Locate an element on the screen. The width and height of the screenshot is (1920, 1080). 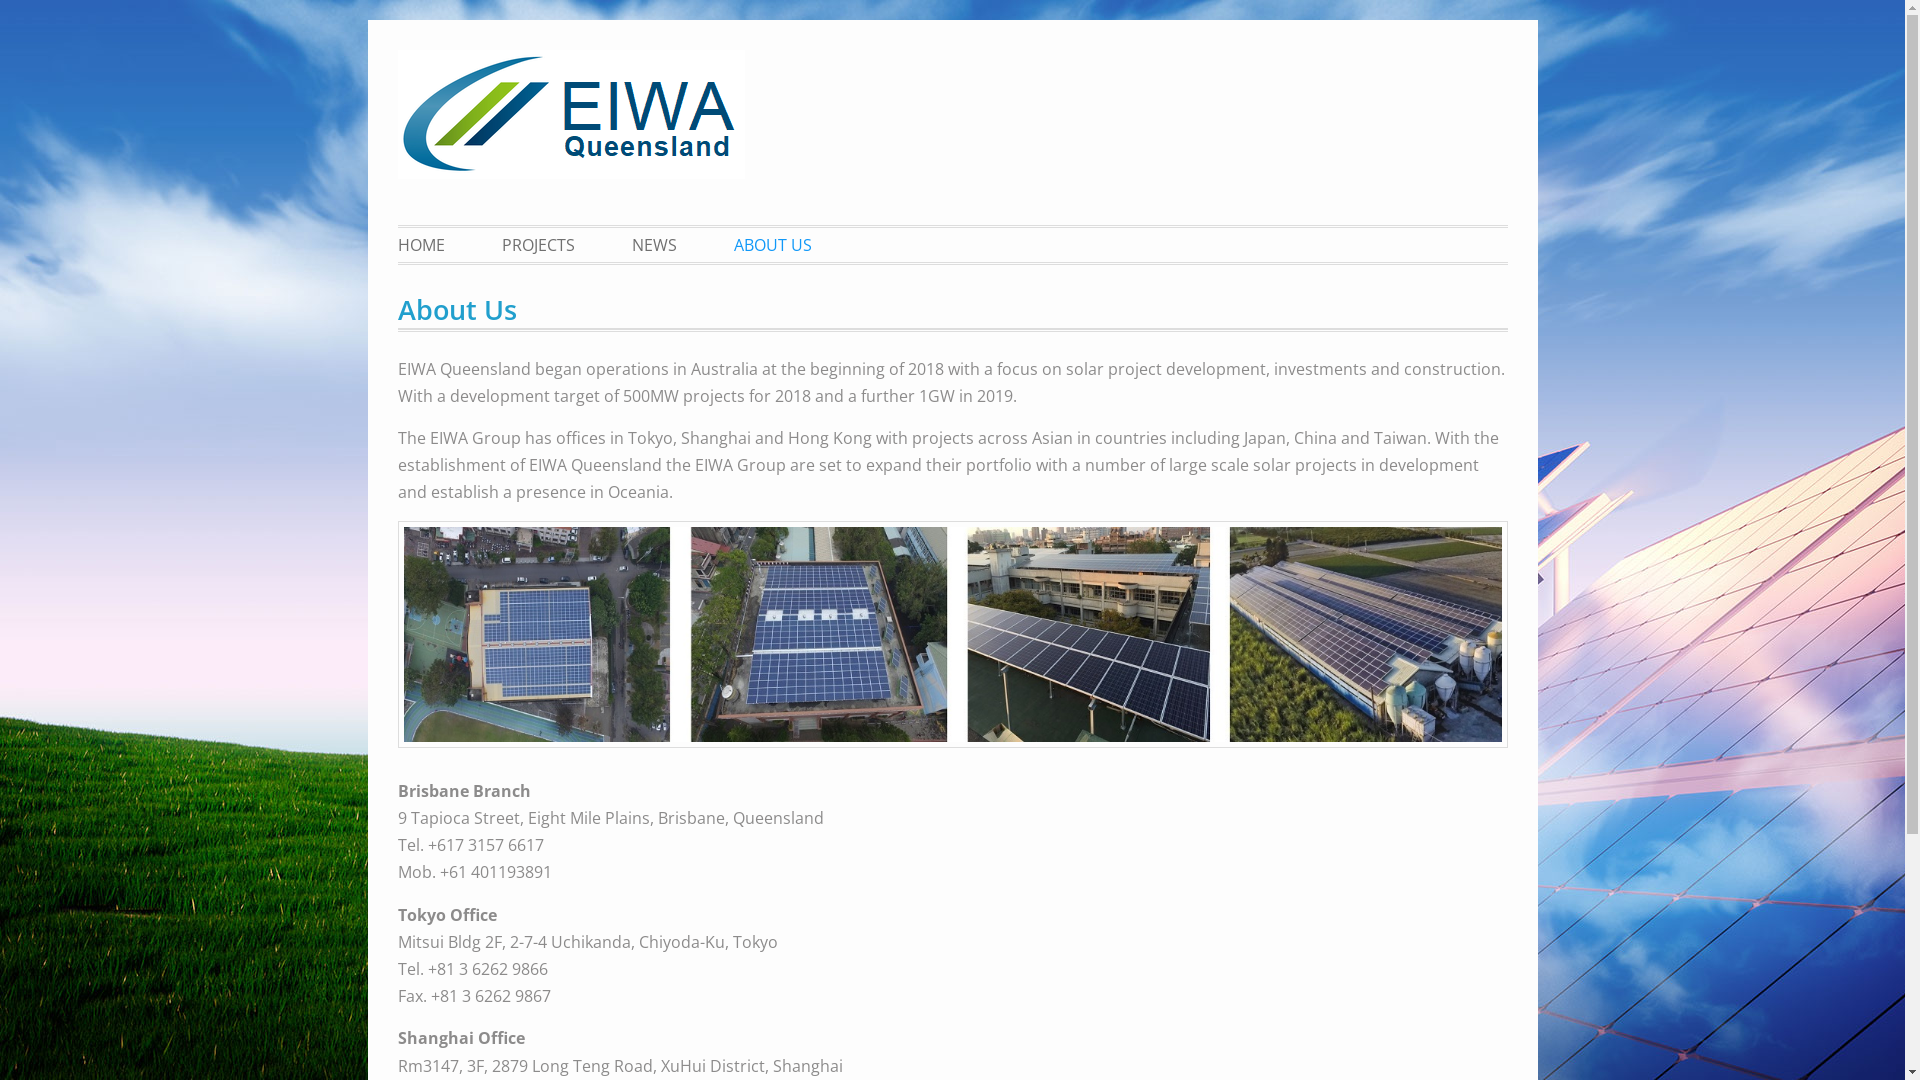
Skip to content is located at coordinates (396, 20).